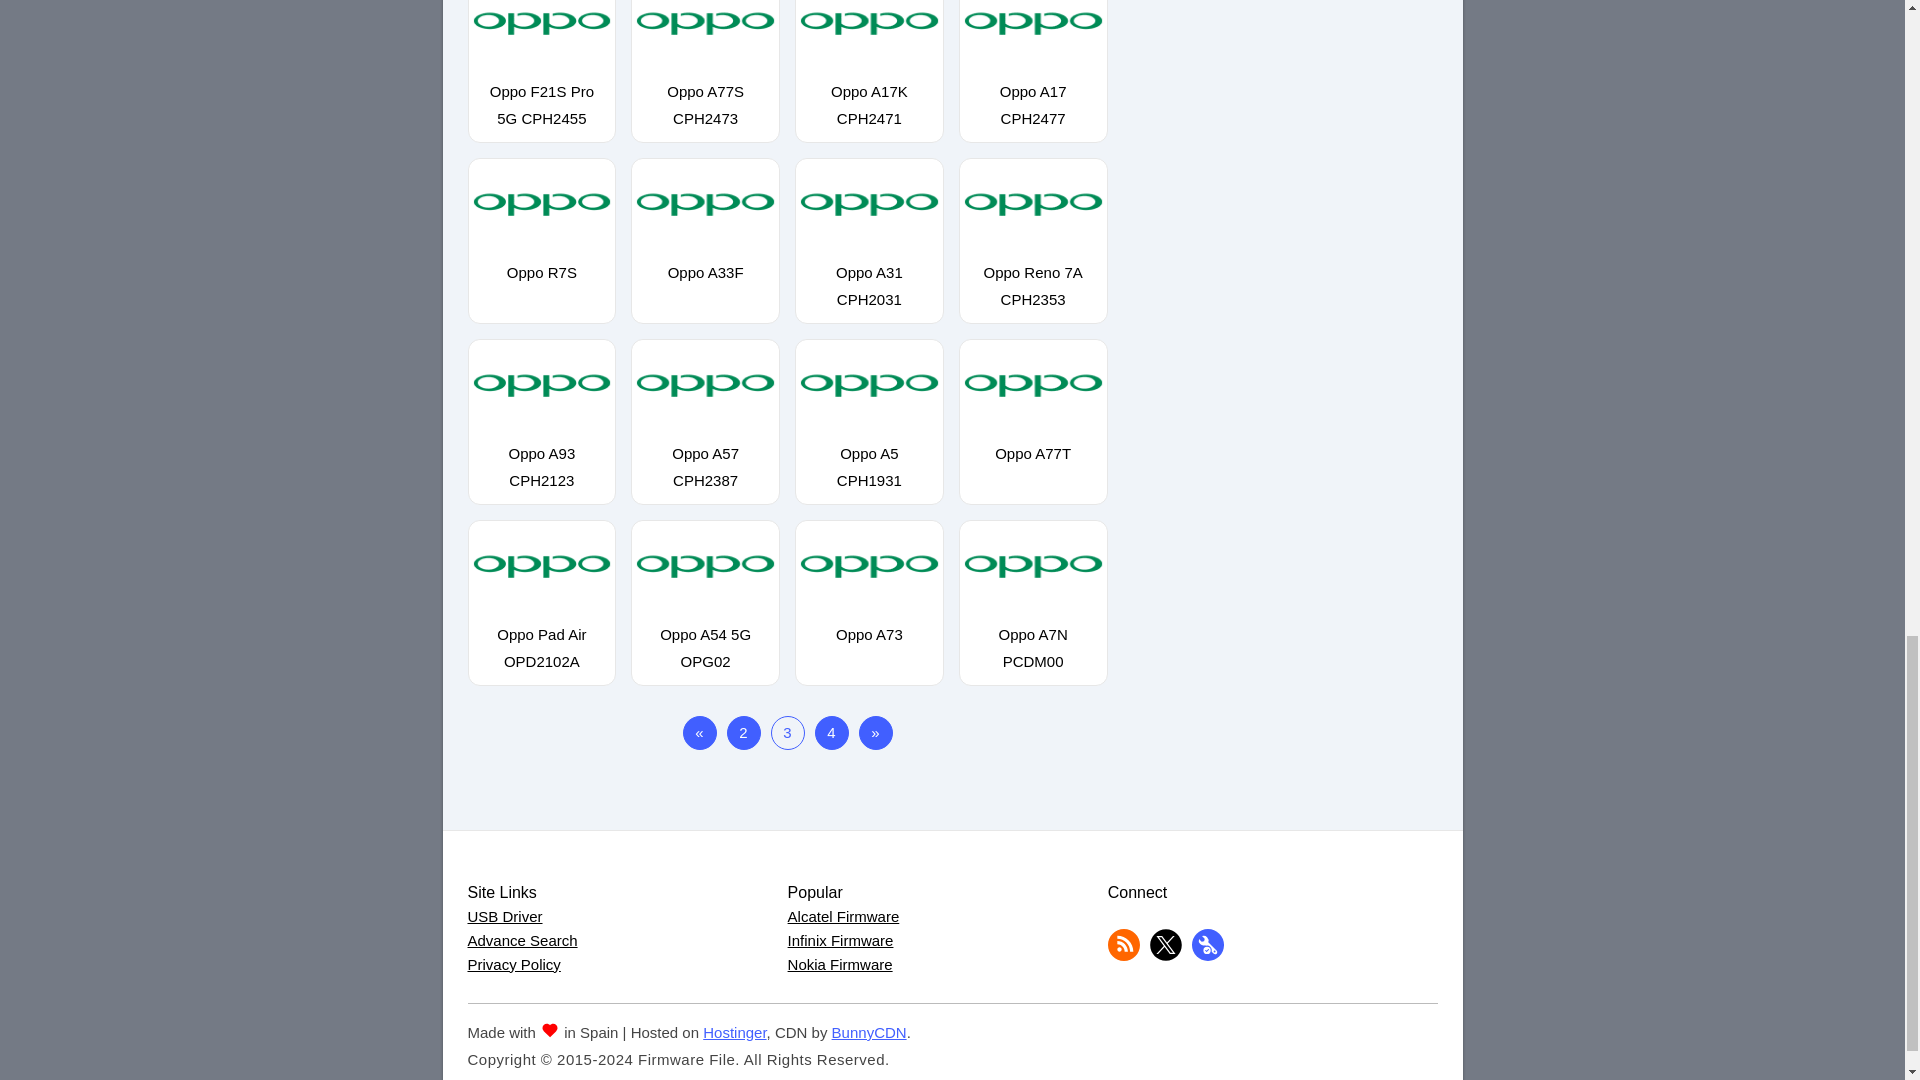 This screenshot has width=1920, height=1080. I want to click on Oppo A77S CPH2473, so click(705, 94).